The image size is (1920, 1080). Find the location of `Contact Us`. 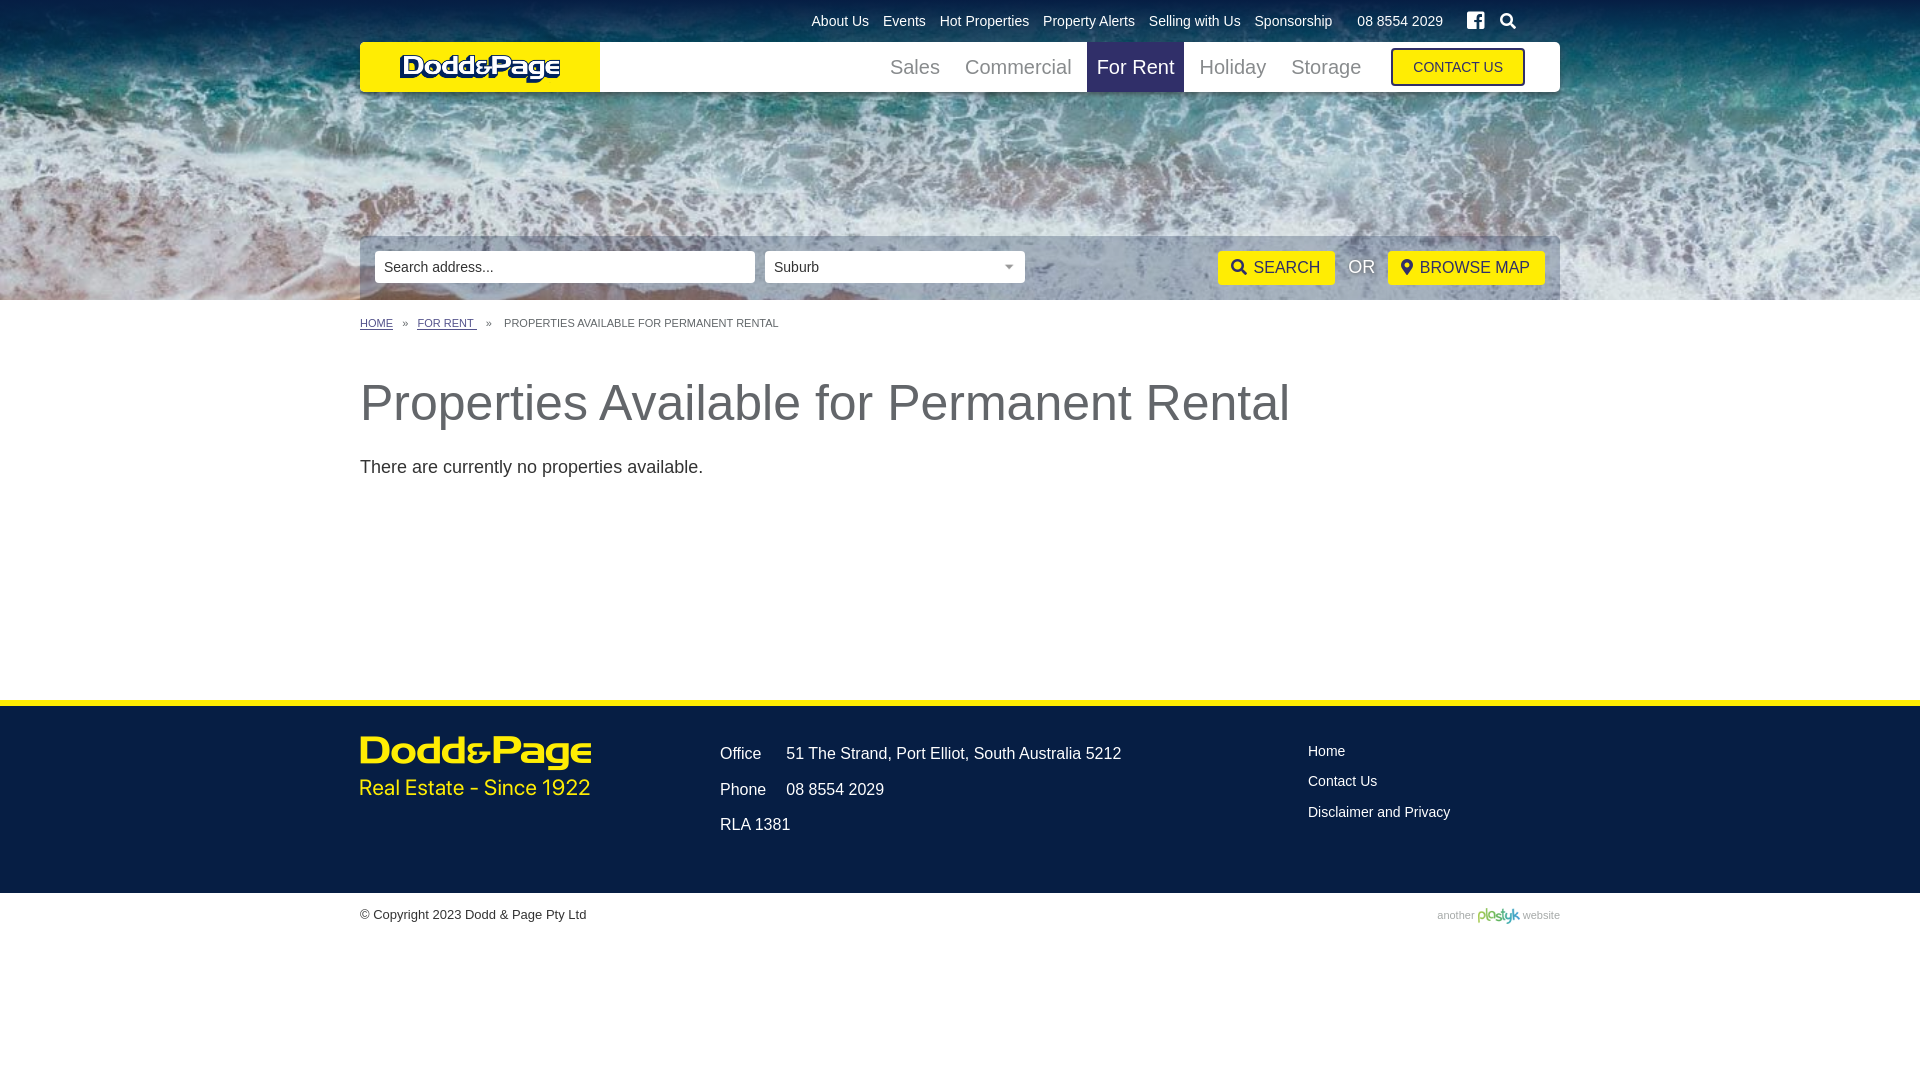

Contact Us is located at coordinates (1342, 782).